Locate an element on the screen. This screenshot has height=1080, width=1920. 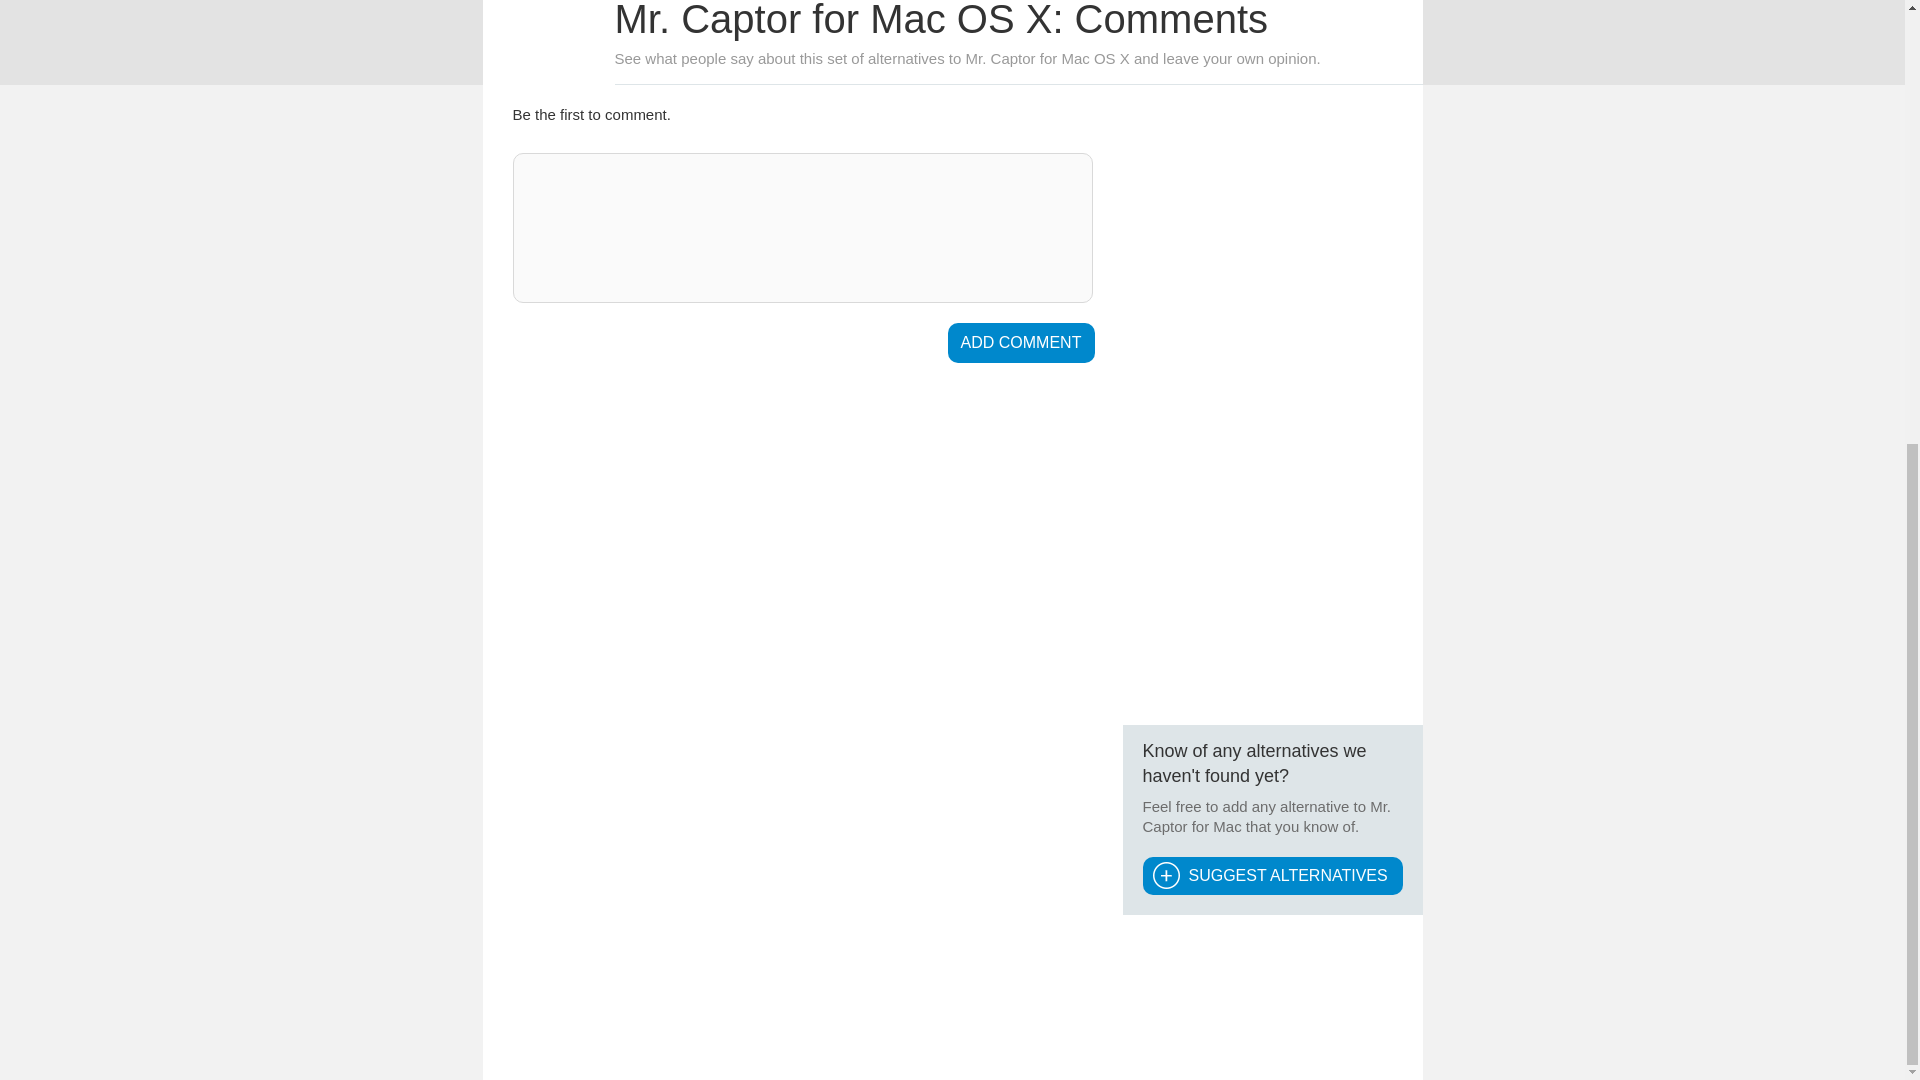
SUGGEST ALTERNATIVES is located at coordinates (1272, 876).